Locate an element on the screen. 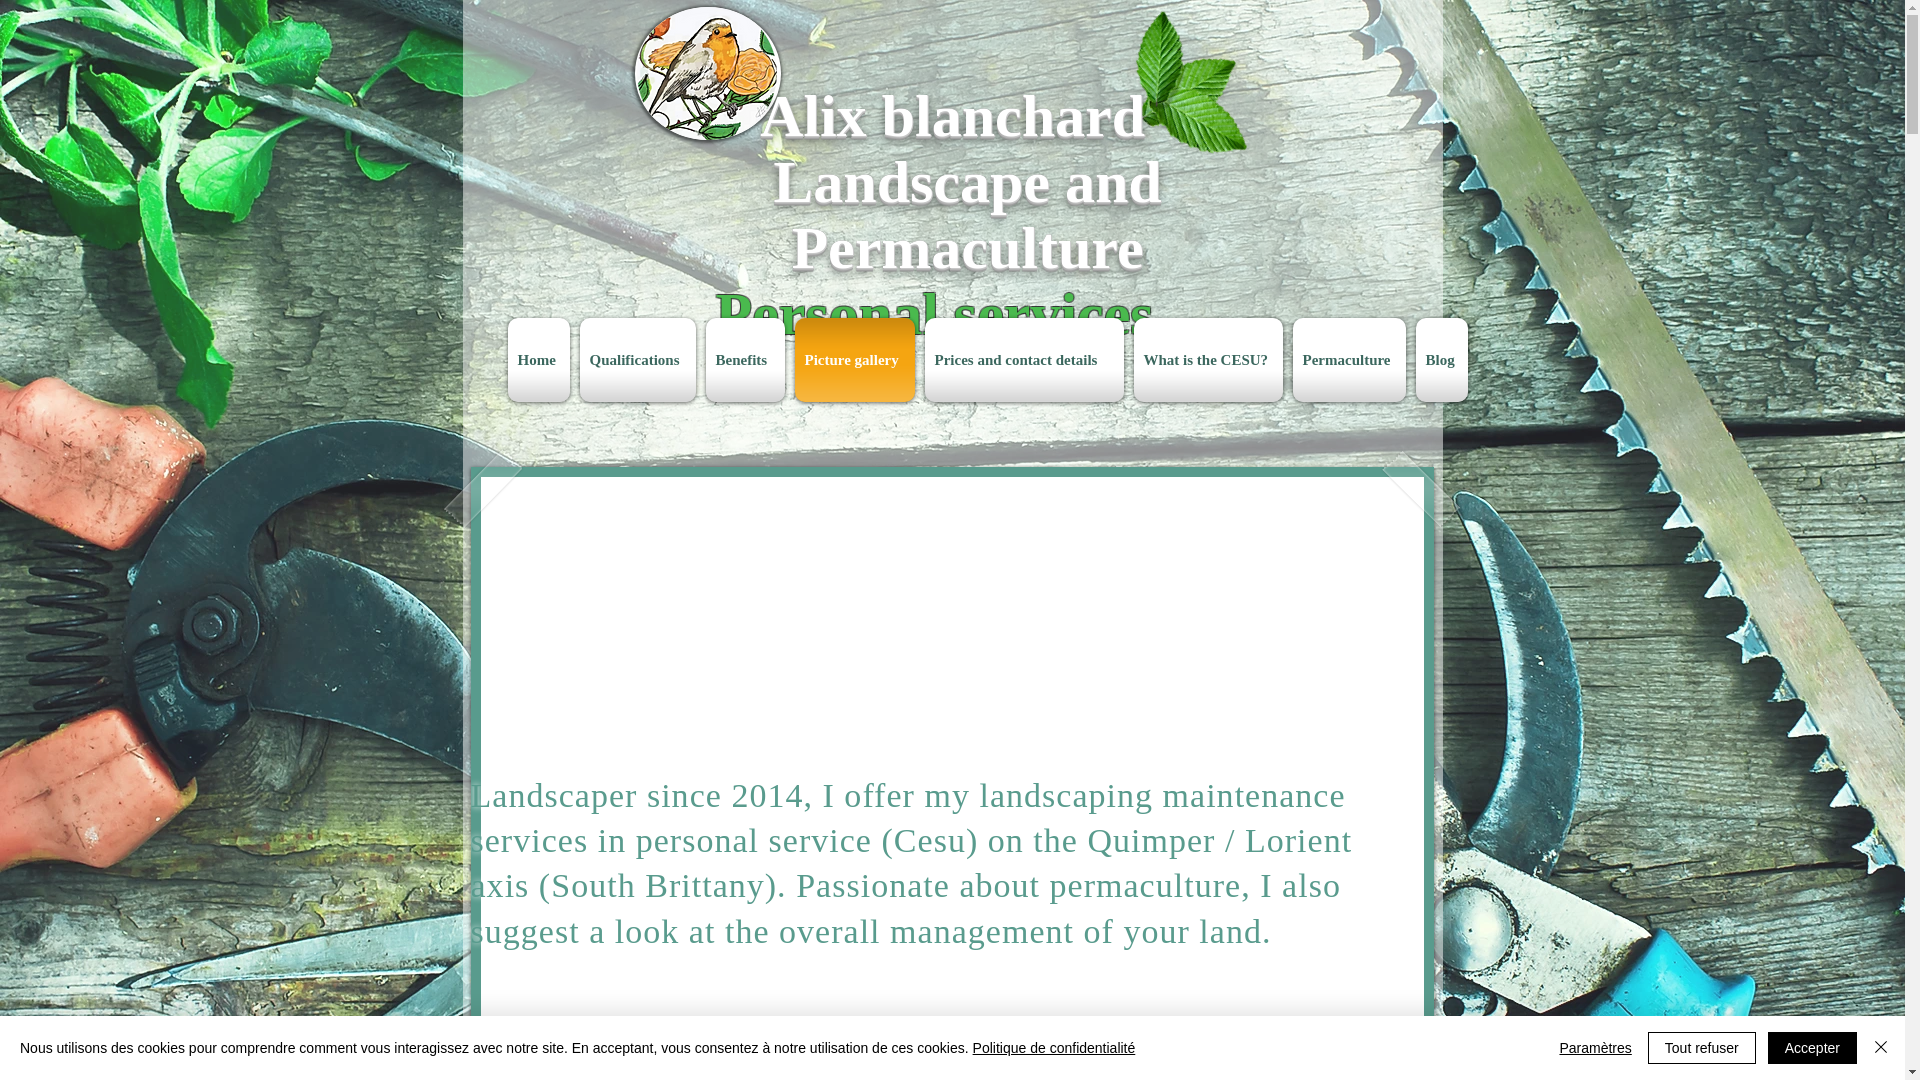 Image resolution: width=1920 pixels, height=1080 pixels. Facebook Like is located at coordinates (1374, 392).